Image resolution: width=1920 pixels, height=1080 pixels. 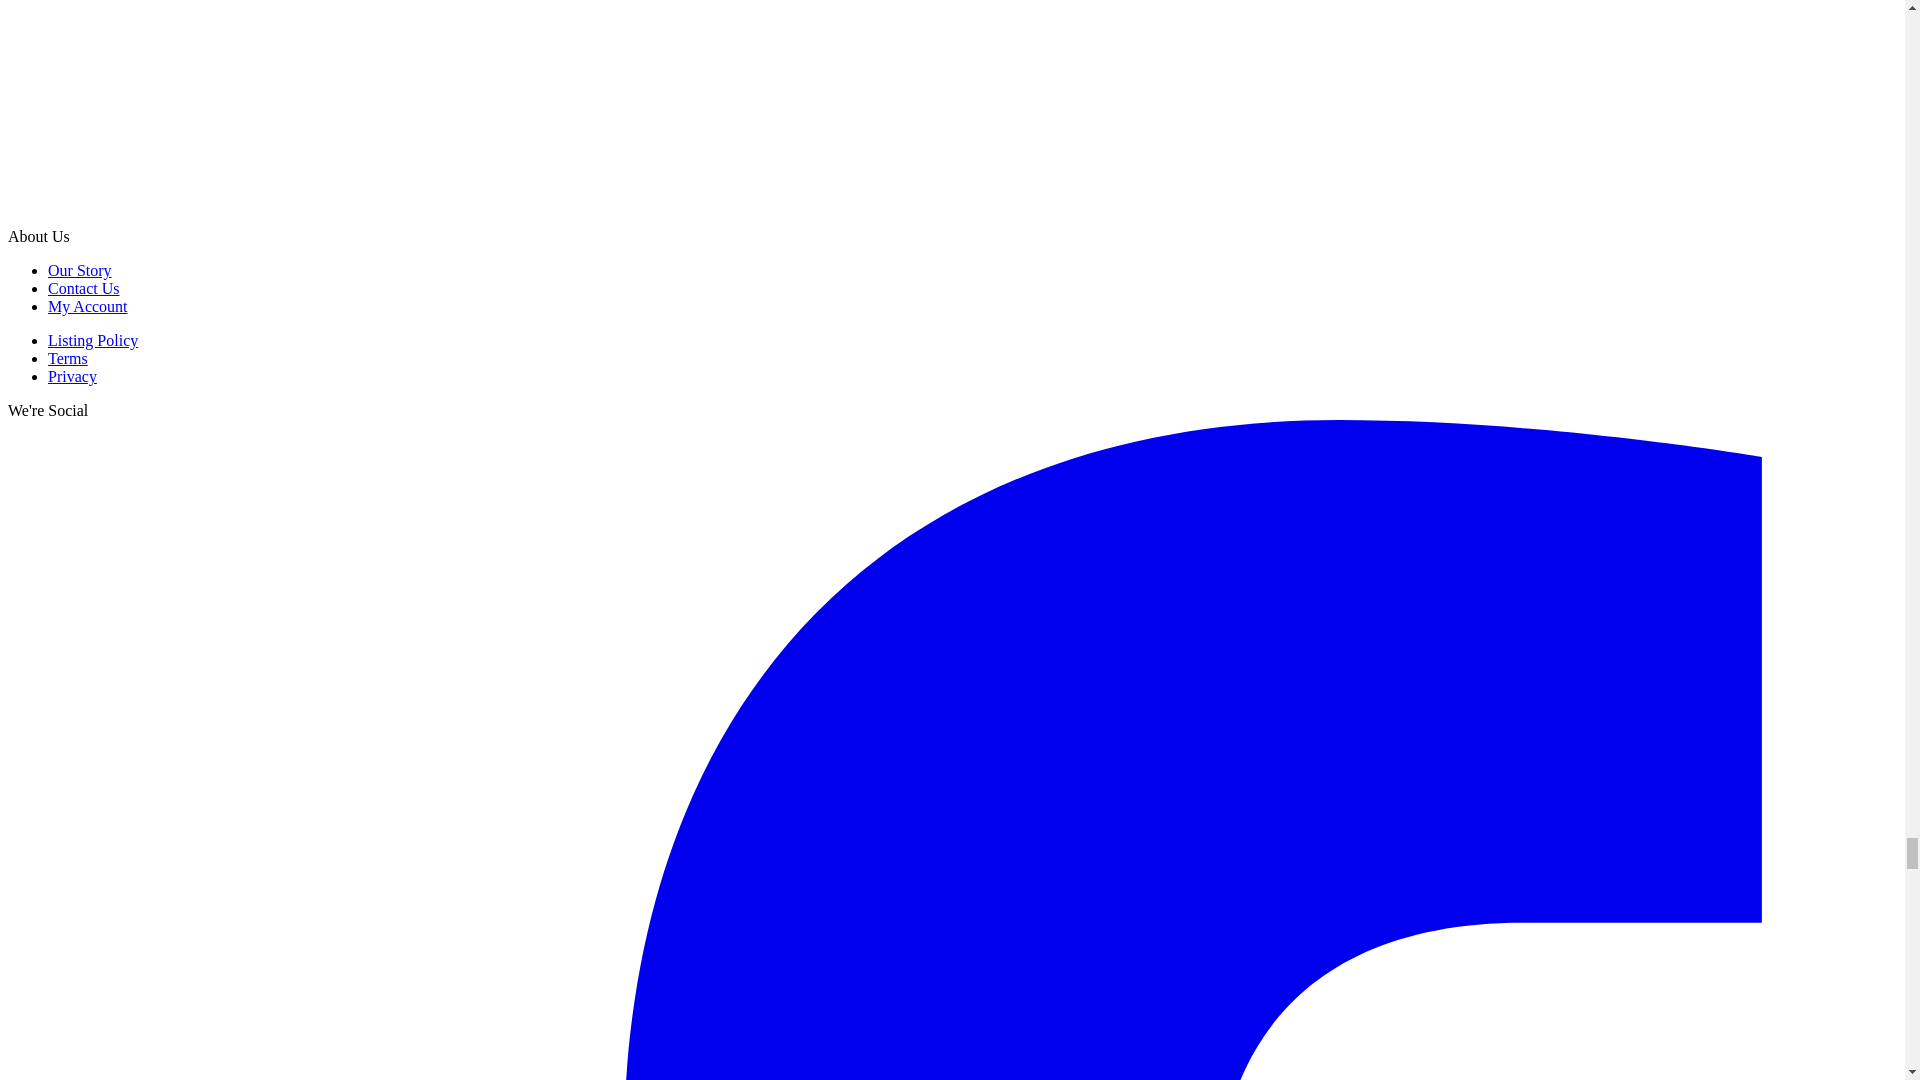 What do you see at coordinates (88, 306) in the screenshot?
I see `My Account` at bounding box center [88, 306].